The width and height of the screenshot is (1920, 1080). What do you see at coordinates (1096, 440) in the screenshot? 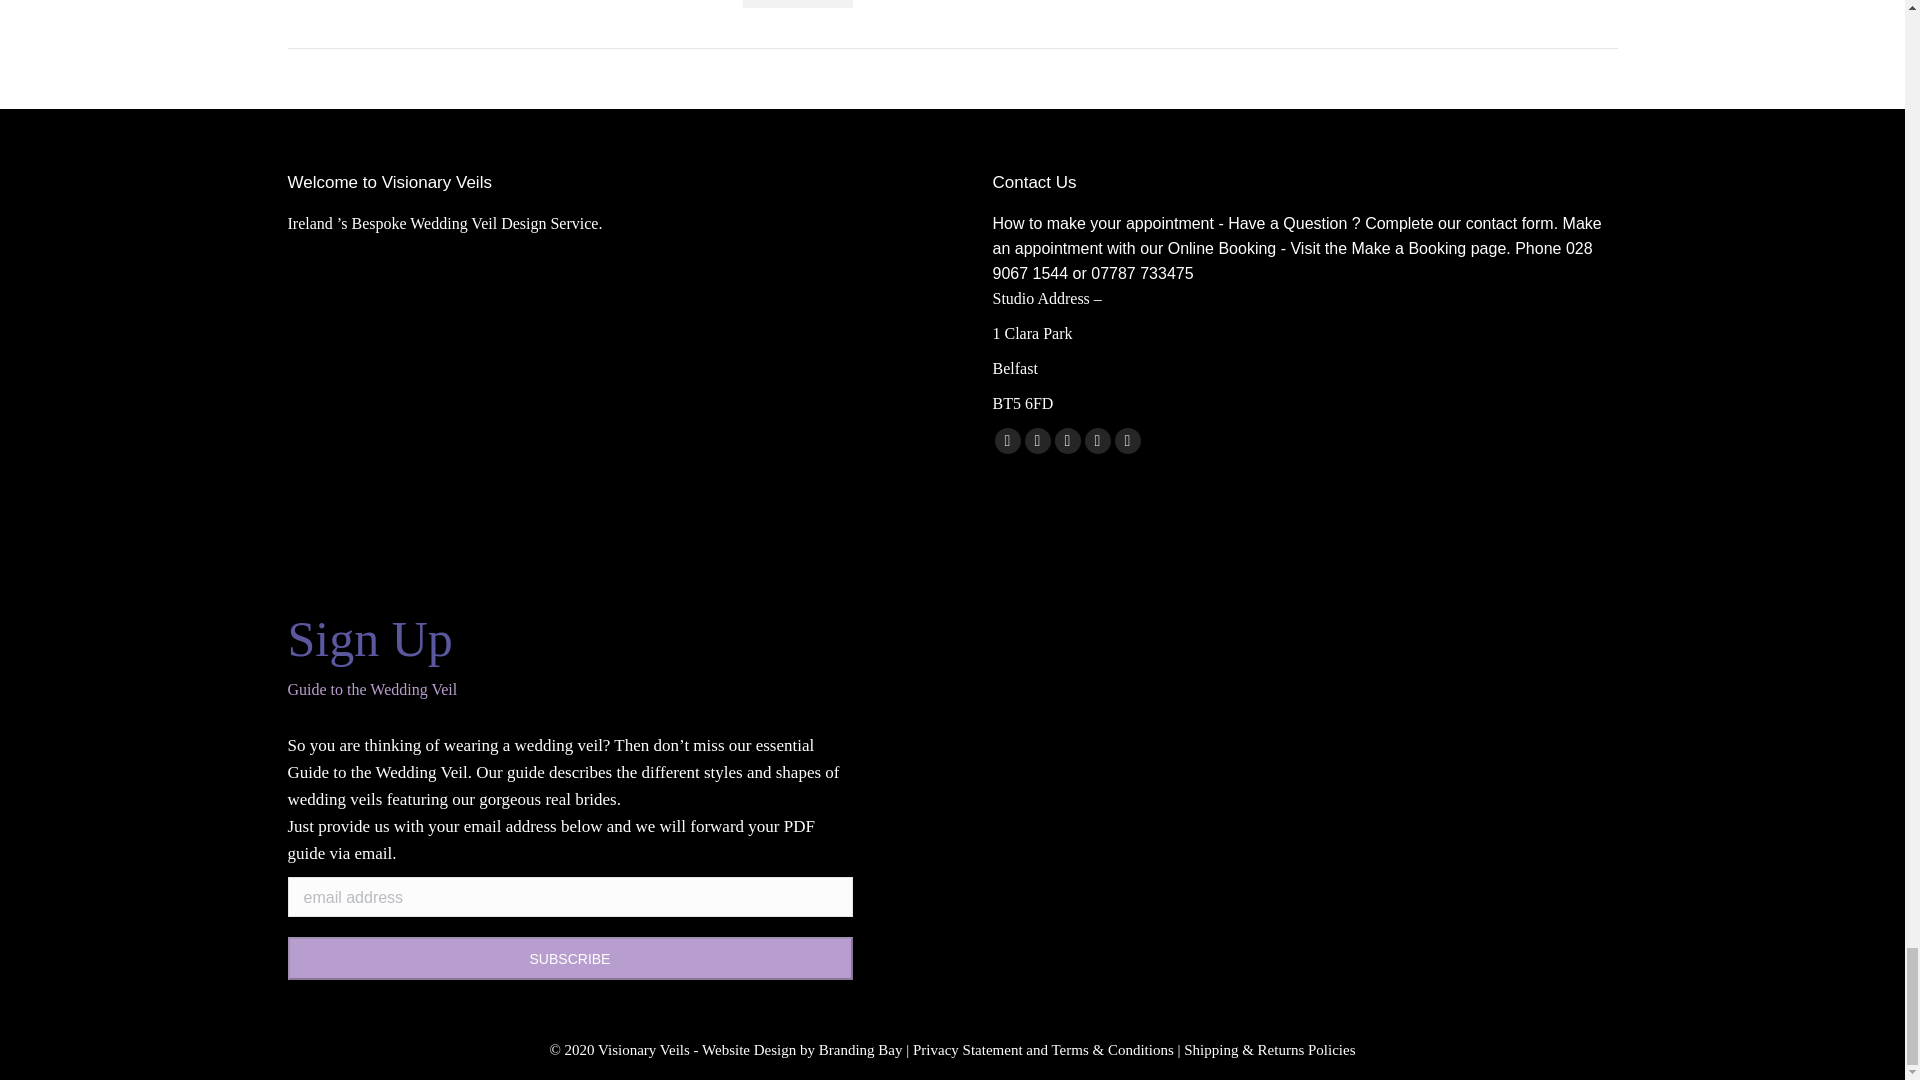
I see `Pinterest page opens in new window` at bounding box center [1096, 440].